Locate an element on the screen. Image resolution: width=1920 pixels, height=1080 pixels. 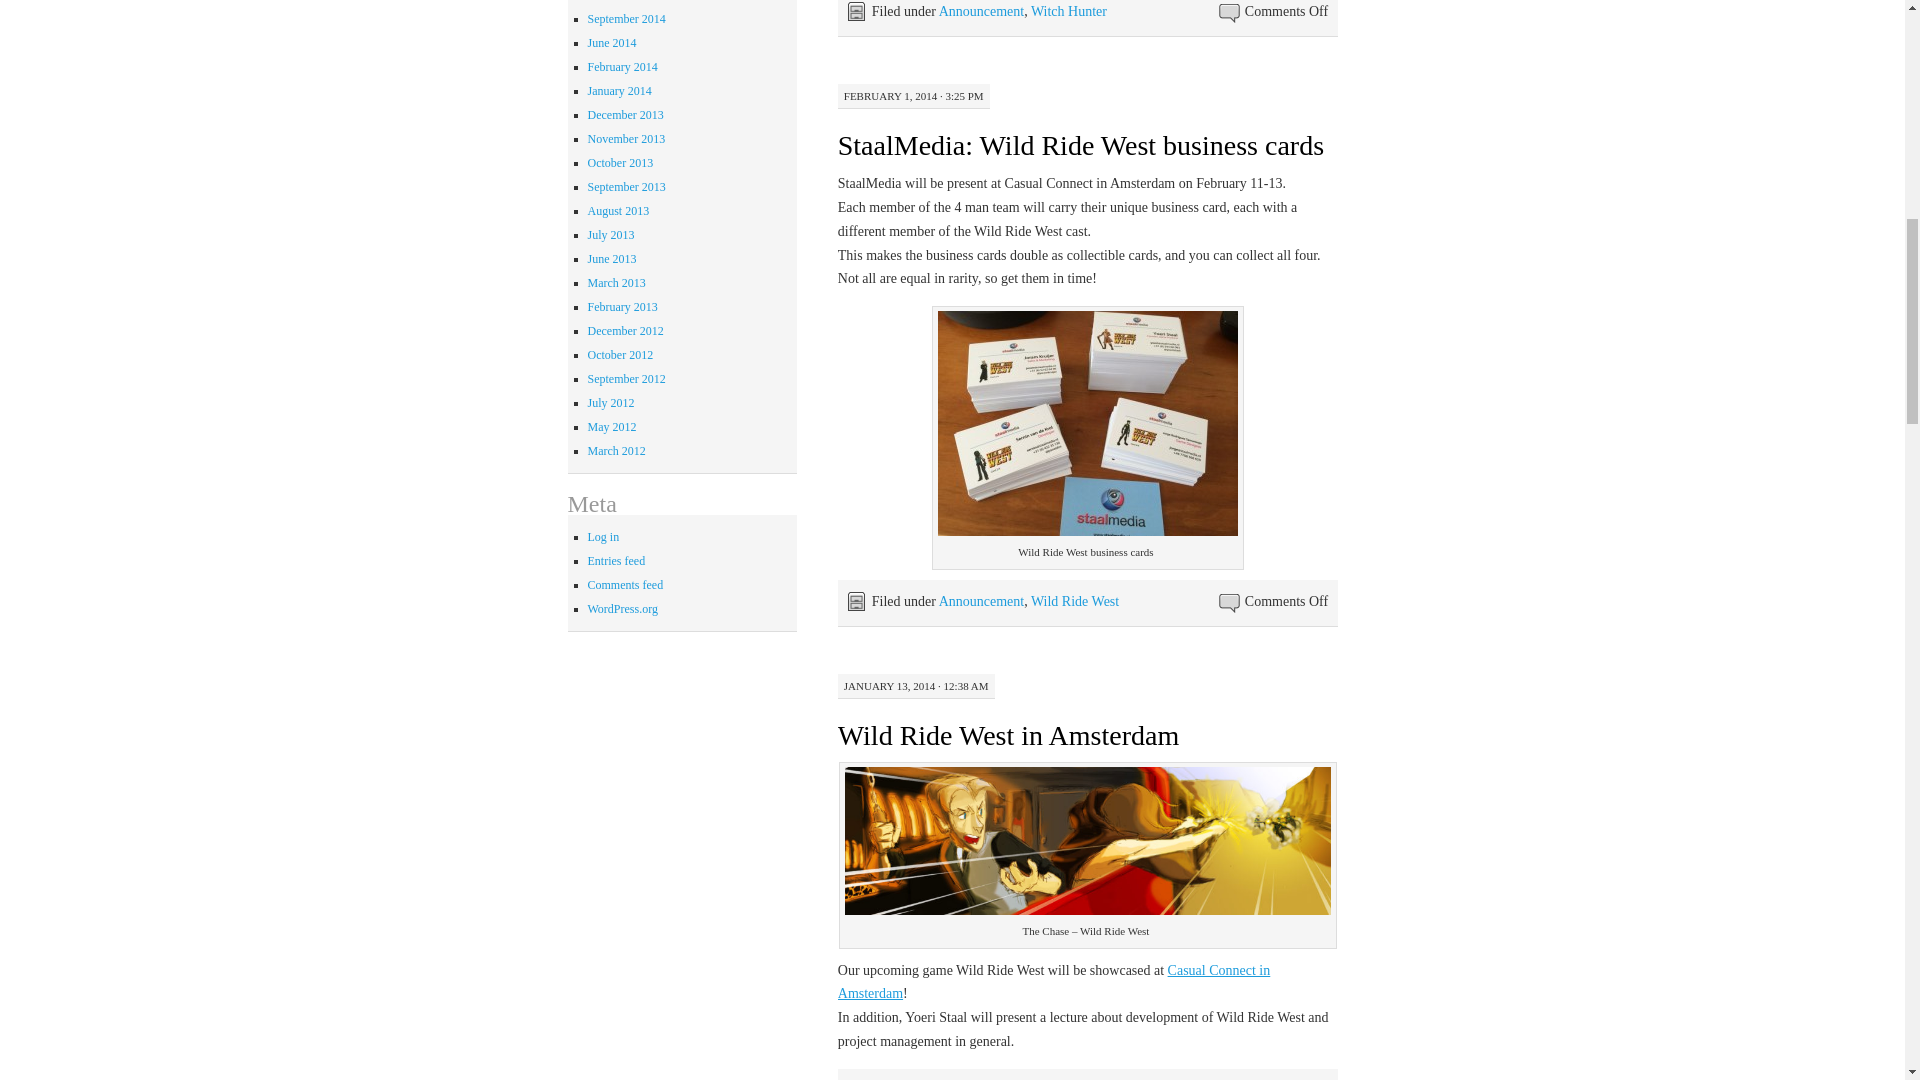
Witch Hunter is located at coordinates (1069, 12).